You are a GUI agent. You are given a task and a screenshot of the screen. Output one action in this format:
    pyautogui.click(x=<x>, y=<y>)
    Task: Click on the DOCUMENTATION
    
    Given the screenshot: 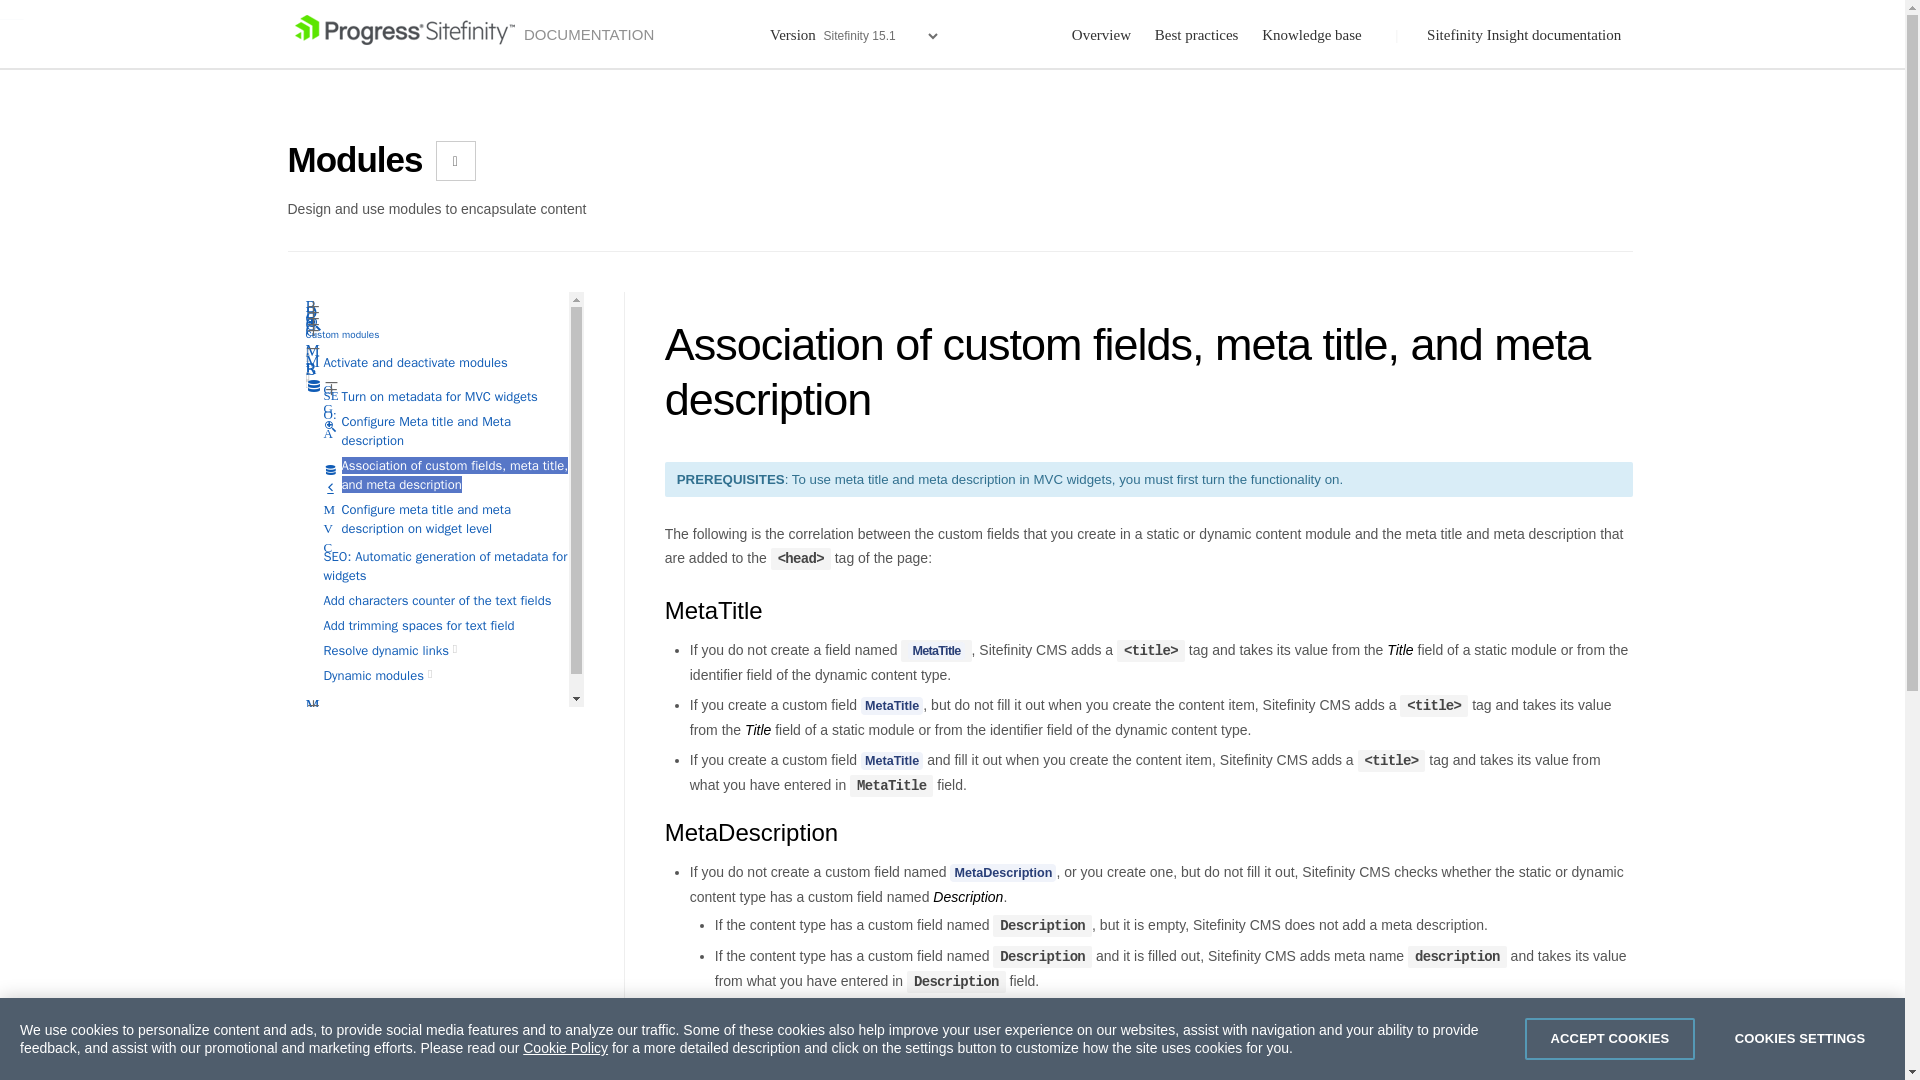 What is the action you would take?
    pyautogui.click(x=474, y=35)
    